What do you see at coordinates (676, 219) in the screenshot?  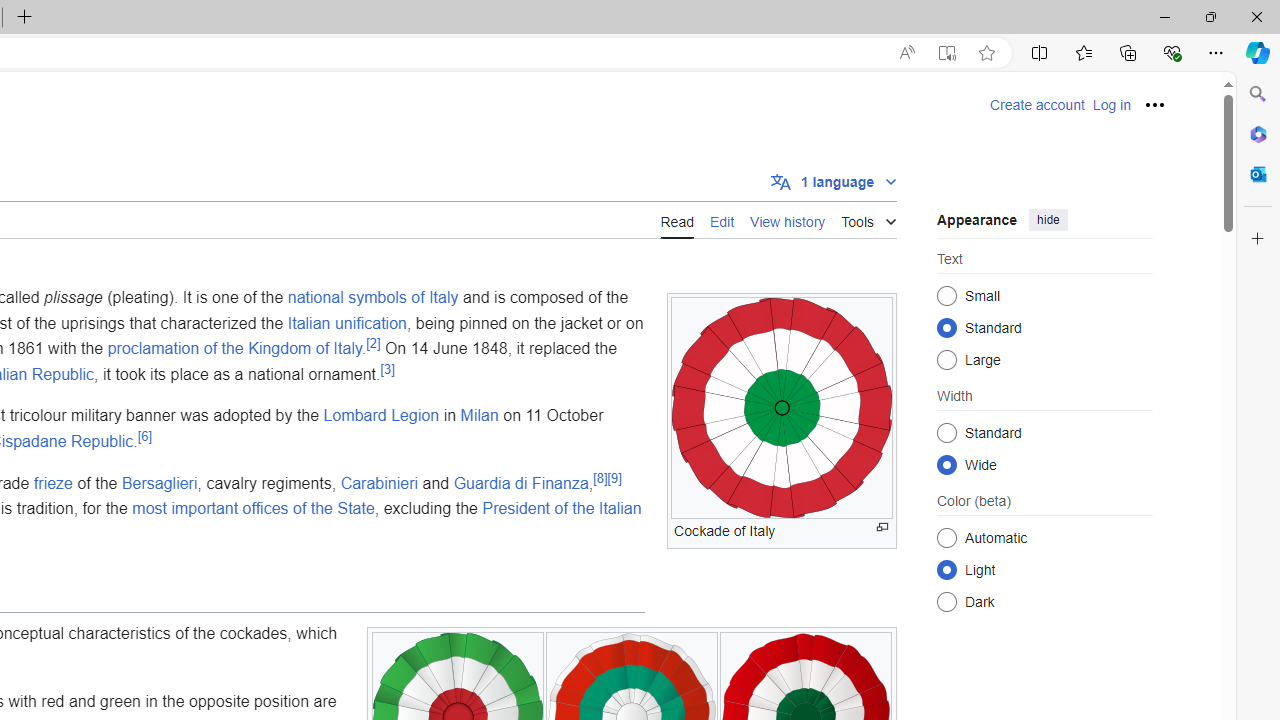 I see `Read` at bounding box center [676, 219].